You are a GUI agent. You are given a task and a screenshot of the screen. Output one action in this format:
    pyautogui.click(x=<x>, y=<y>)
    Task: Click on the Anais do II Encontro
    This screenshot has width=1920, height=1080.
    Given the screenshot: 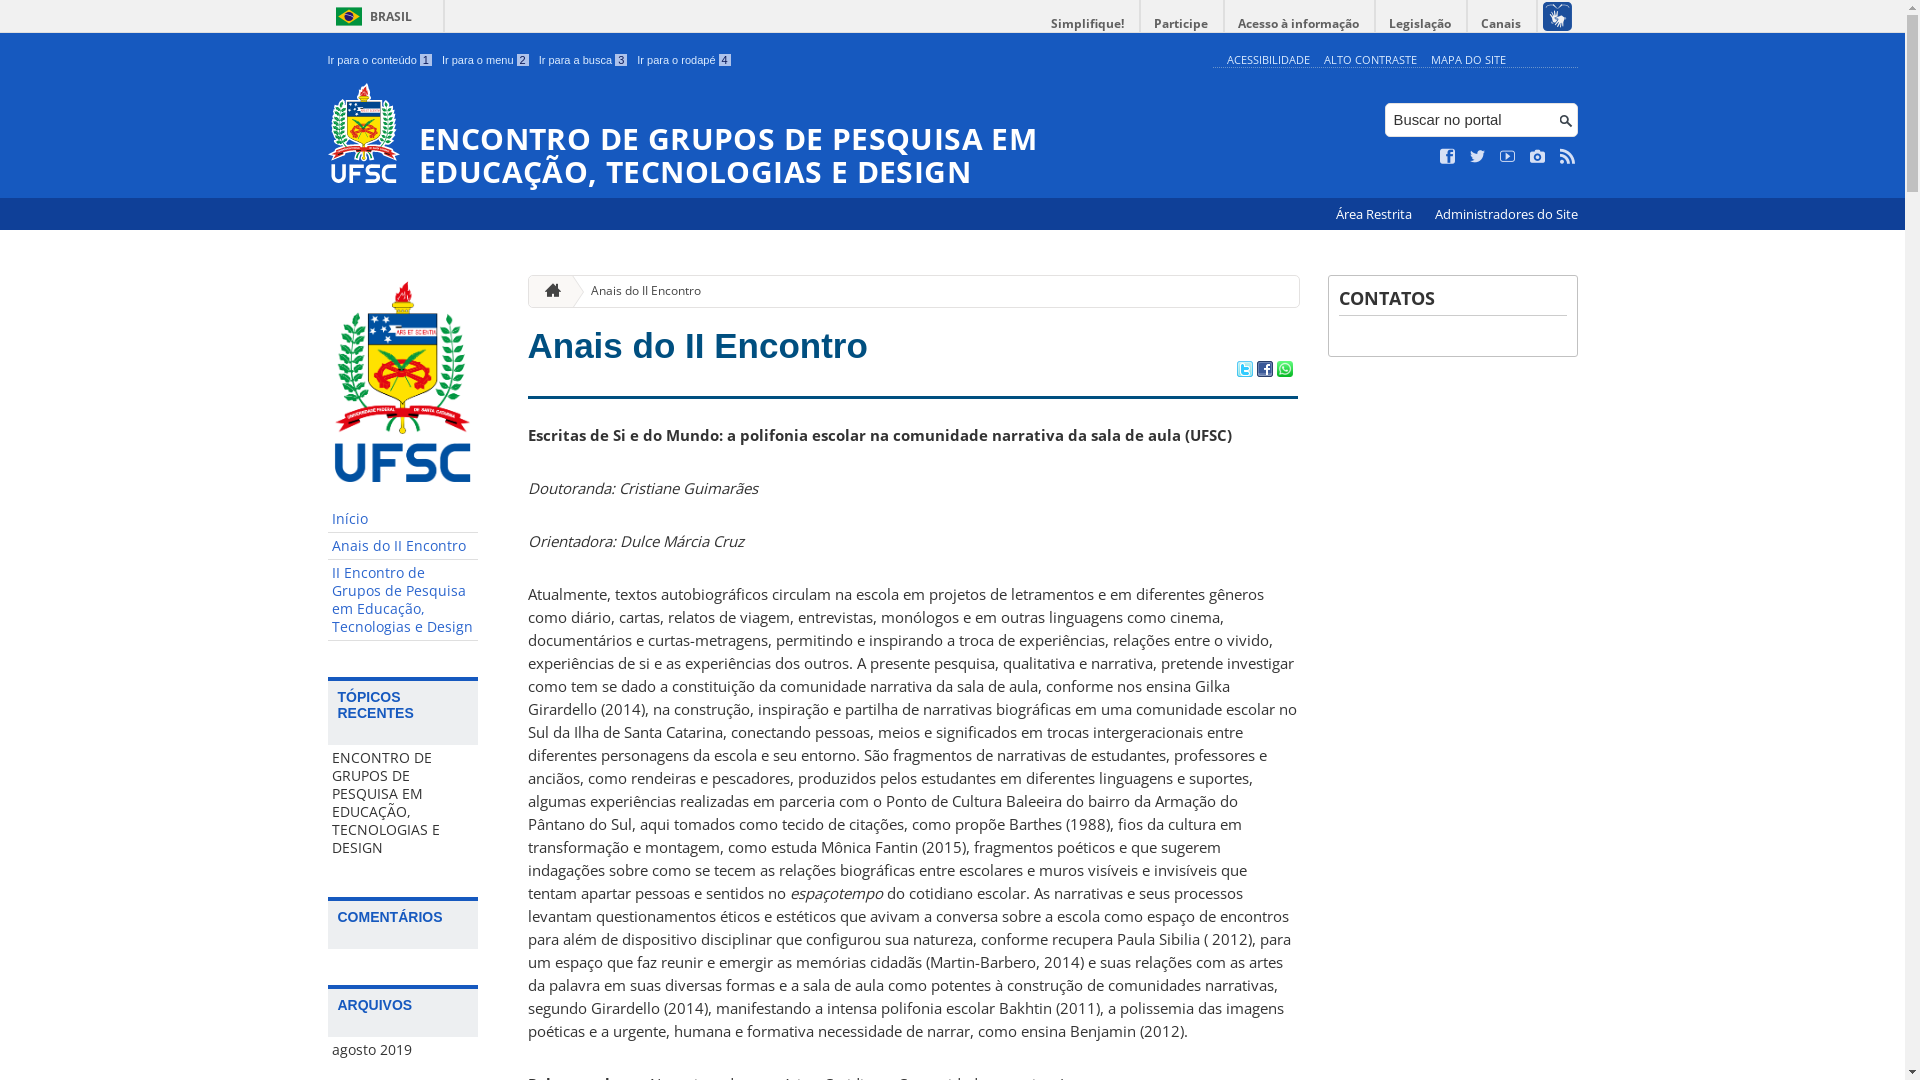 What is the action you would take?
    pyautogui.click(x=638, y=292)
    